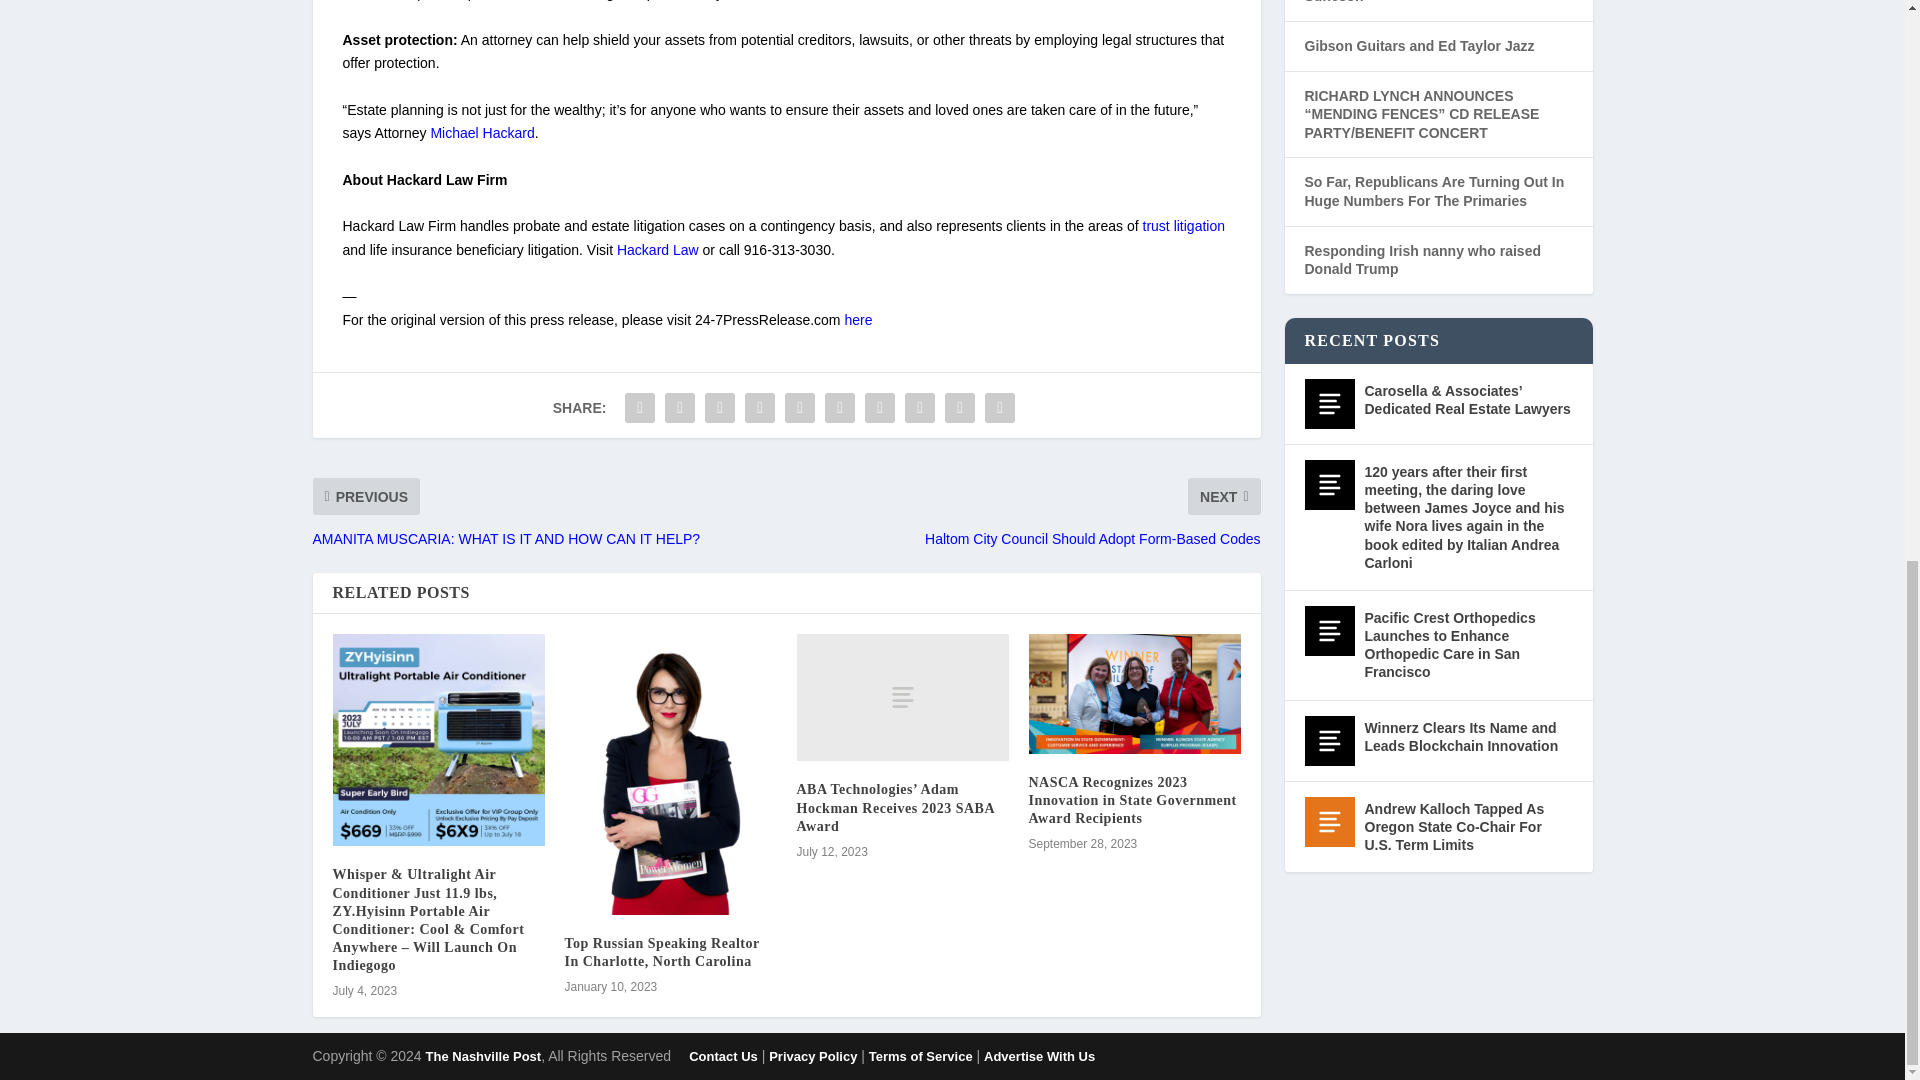 The height and width of the screenshot is (1080, 1920). What do you see at coordinates (482, 133) in the screenshot?
I see `Michael Hackard` at bounding box center [482, 133].